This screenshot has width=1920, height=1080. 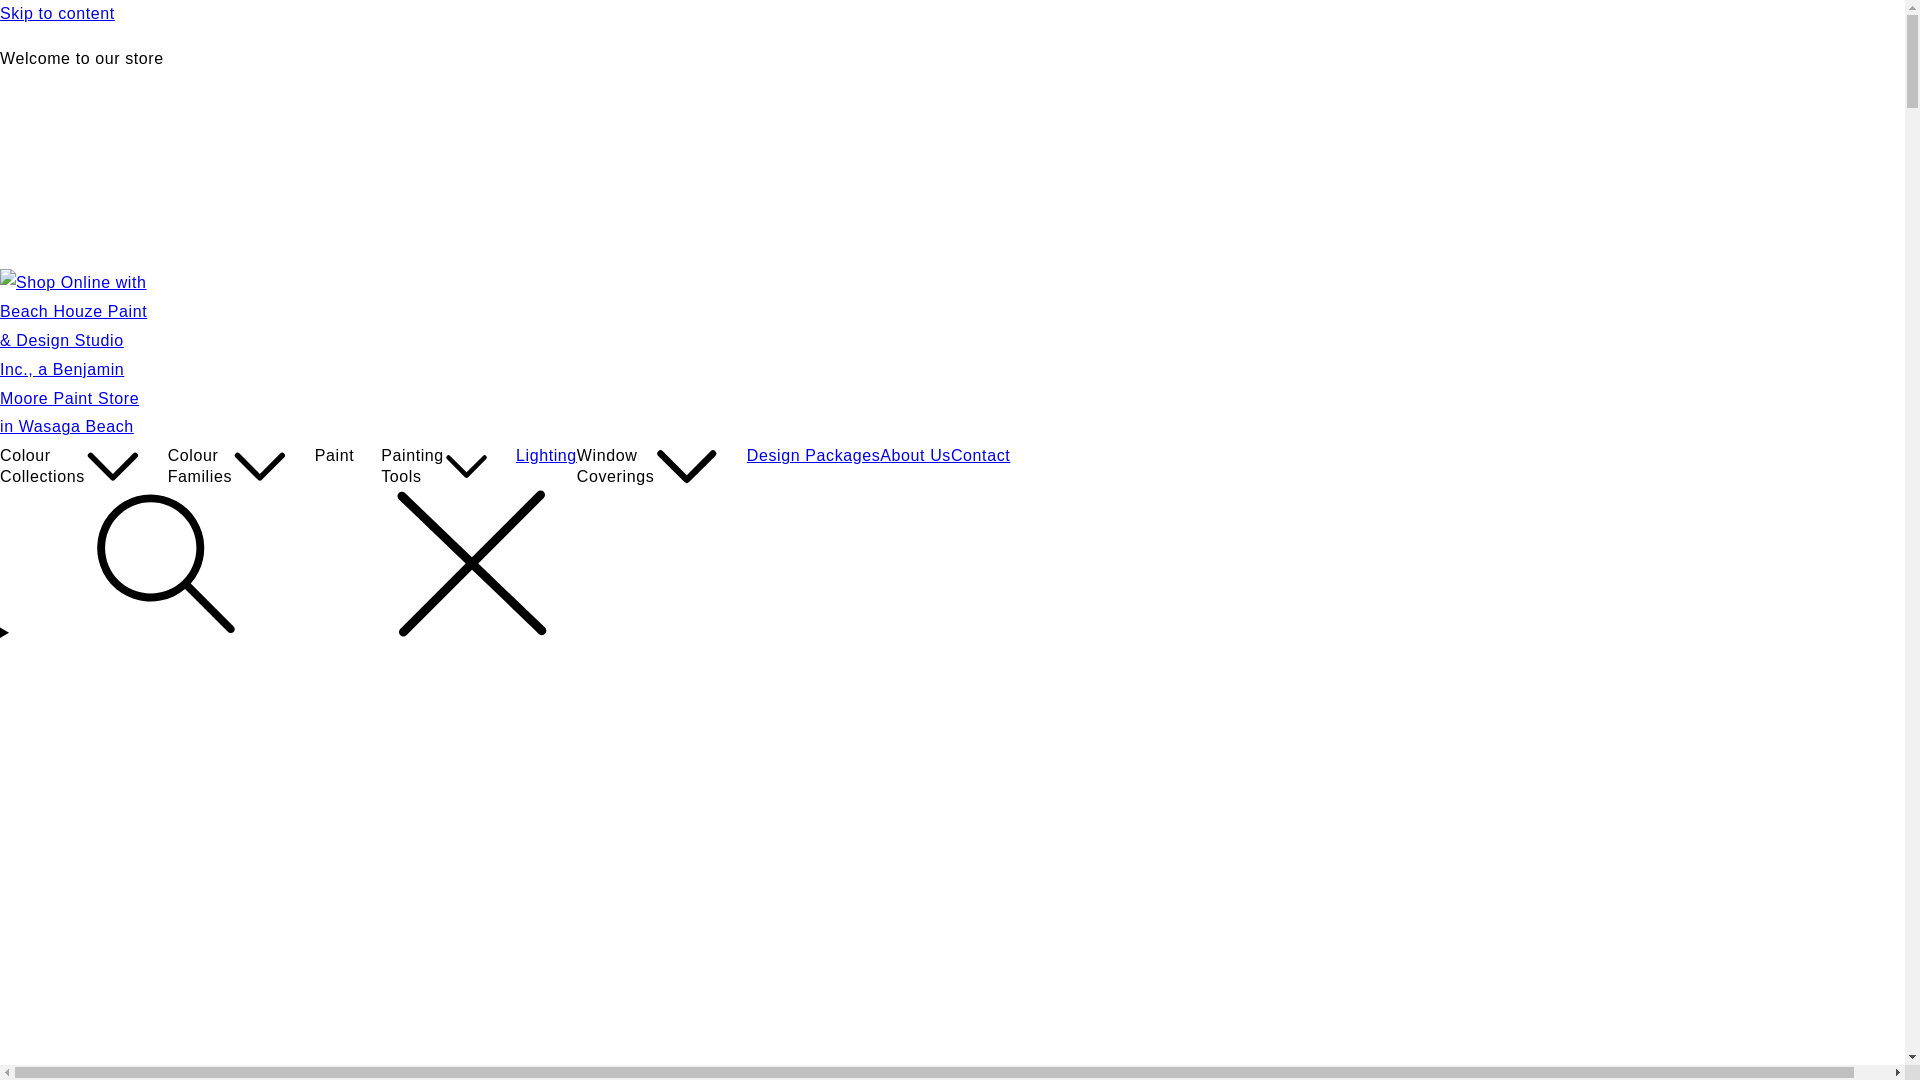 What do you see at coordinates (546, 456) in the screenshot?
I see `Lighting` at bounding box center [546, 456].